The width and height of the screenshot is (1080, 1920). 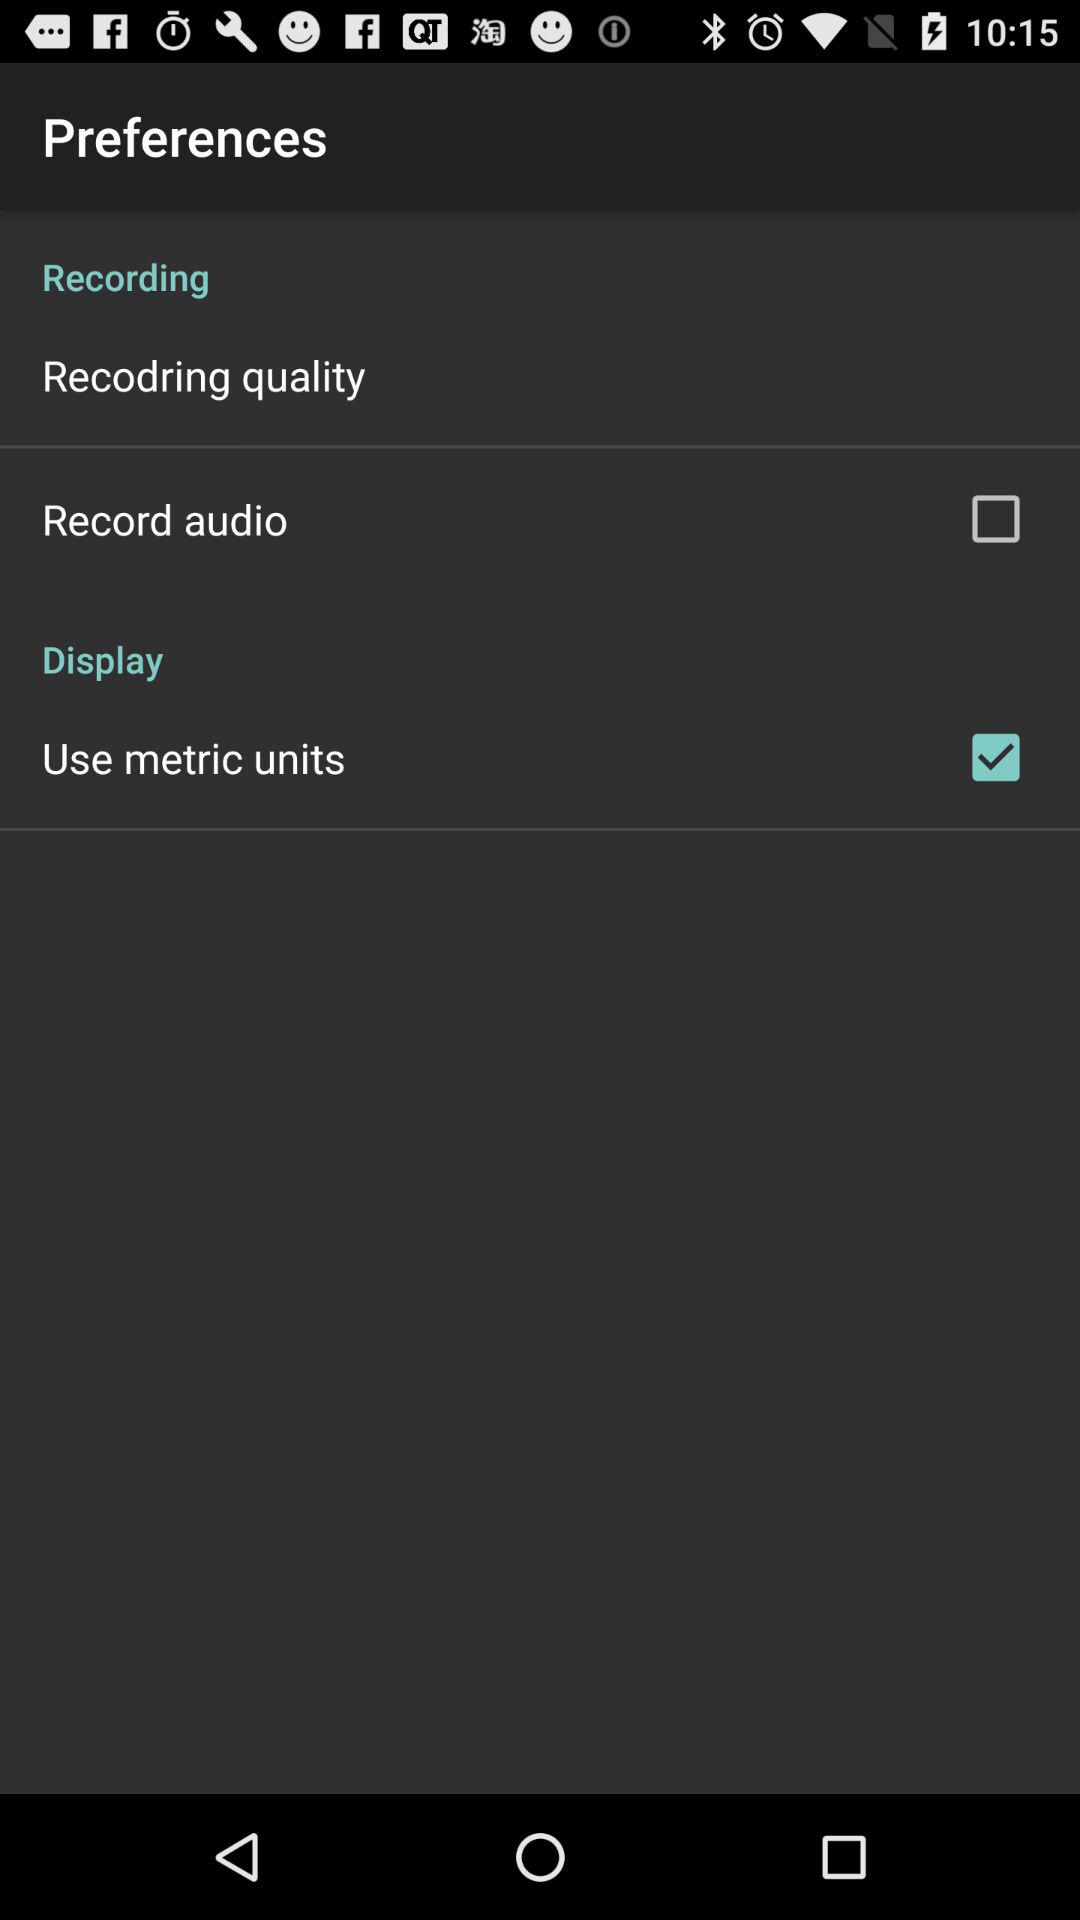 What do you see at coordinates (204, 374) in the screenshot?
I see `jump to recodring quality app` at bounding box center [204, 374].